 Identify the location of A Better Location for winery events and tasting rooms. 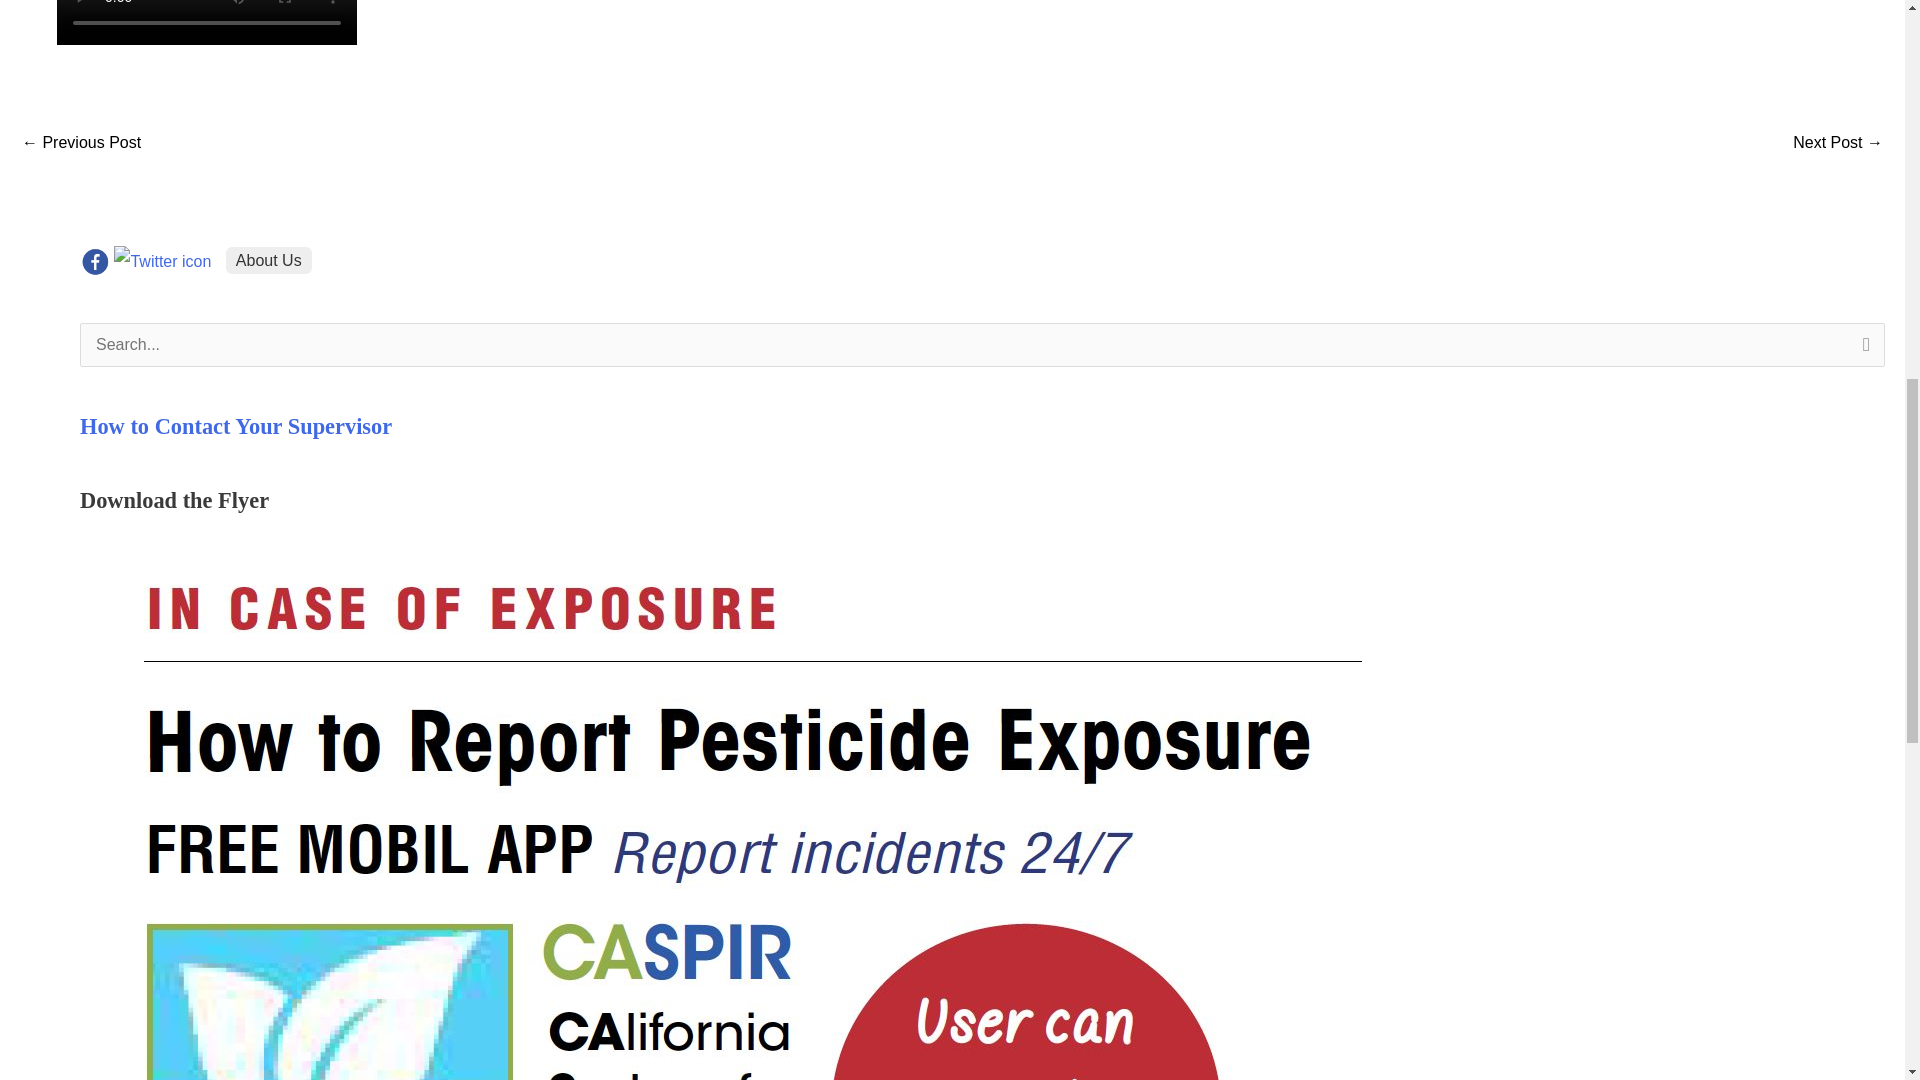
(1838, 144).